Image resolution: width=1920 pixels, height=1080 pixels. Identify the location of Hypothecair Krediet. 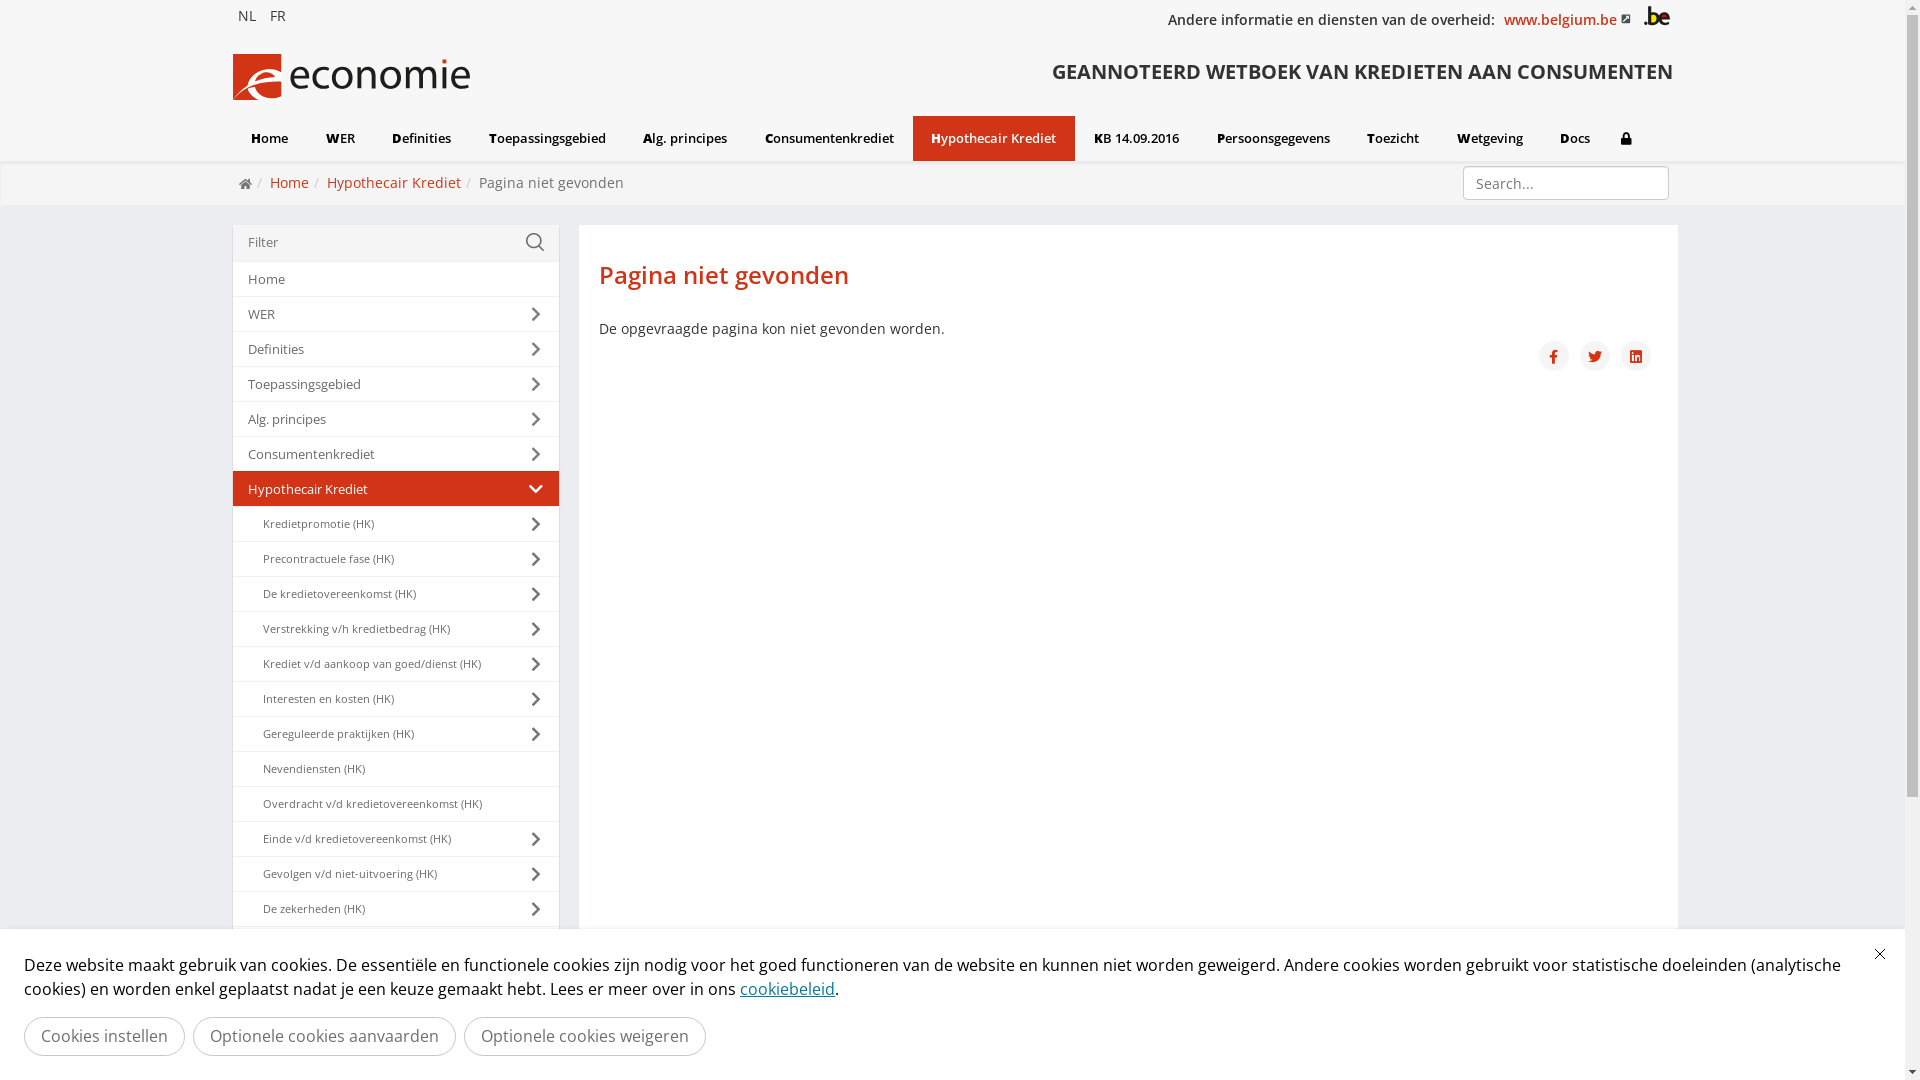
(994, 138).